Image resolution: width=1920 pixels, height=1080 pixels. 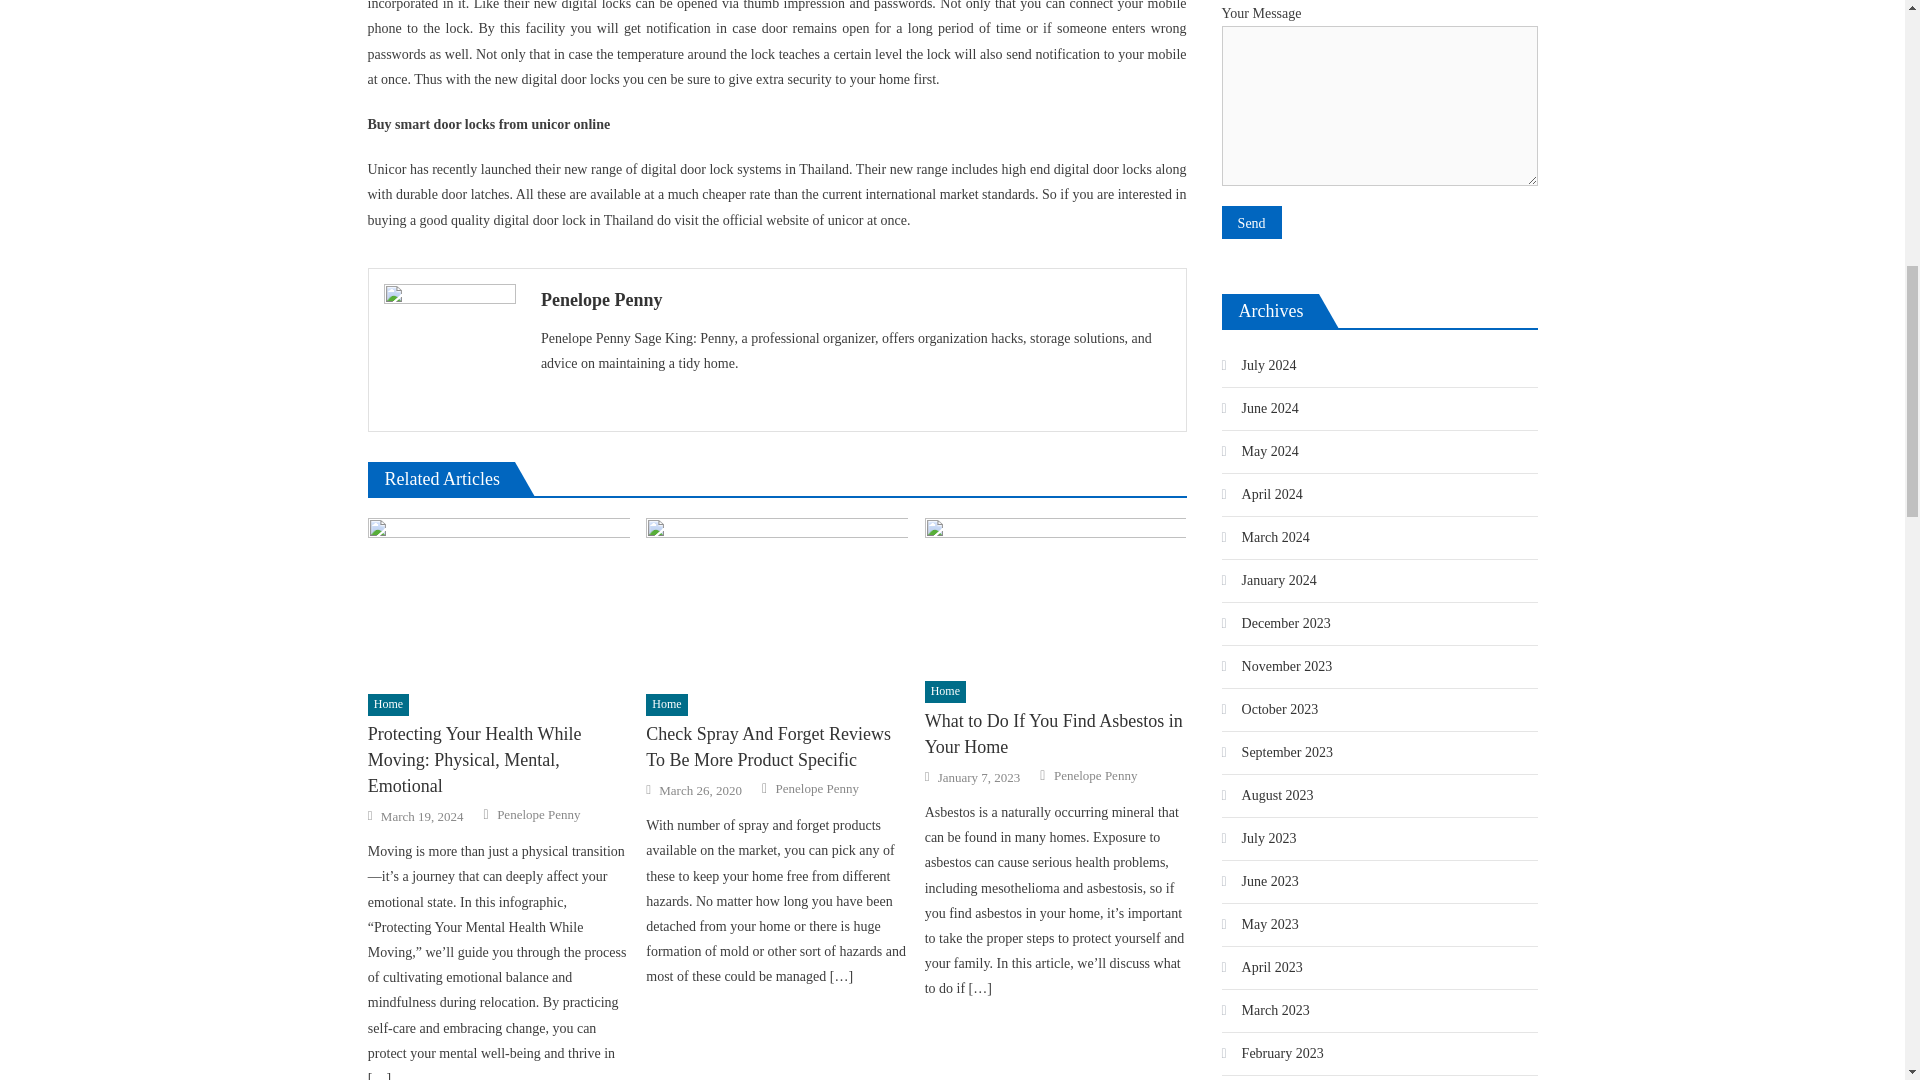 I want to click on What to Do If You Find Asbestos in Your Home, so click(x=1056, y=734).